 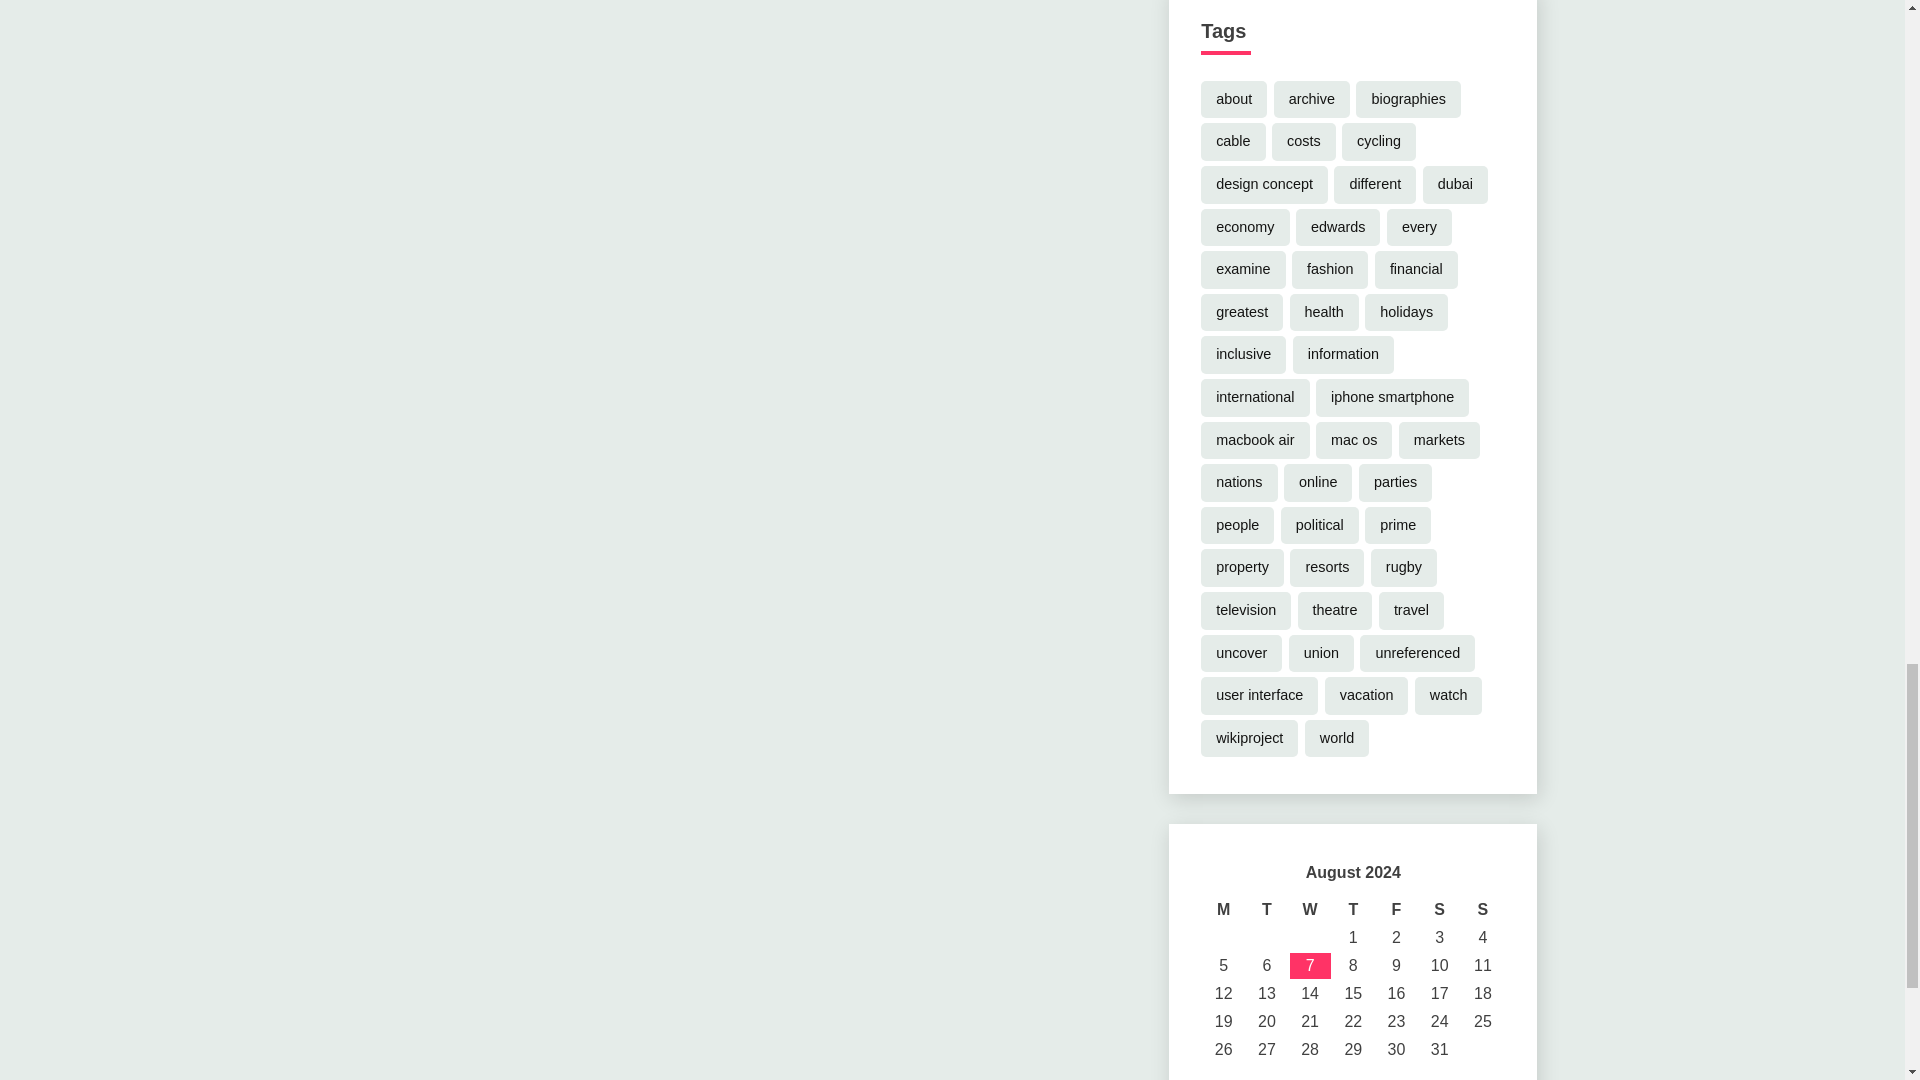 What do you see at coordinates (1310, 910) in the screenshot?
I see `Wednesday` at bounding box center [1310, 910].